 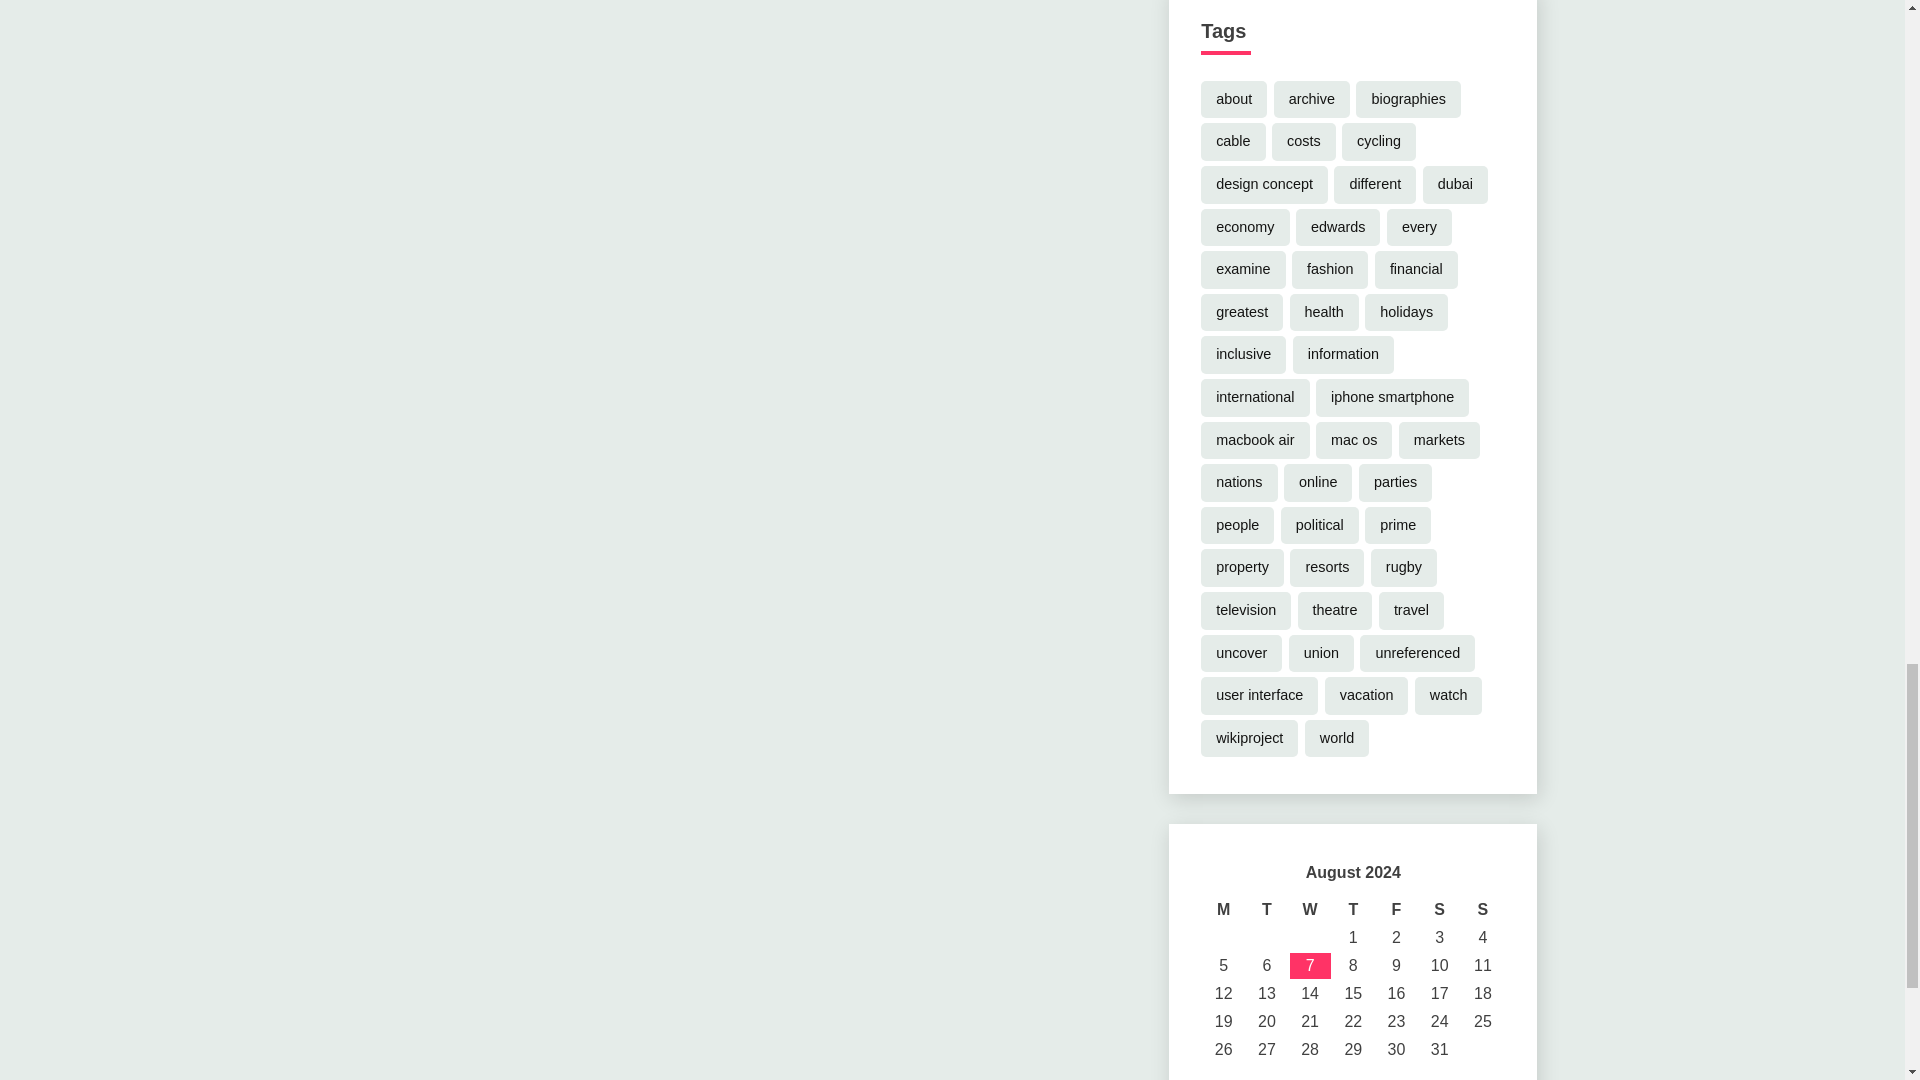 What do you see at coordinates (1310, 910) in the screenshot?
I see `Wednesday` at bounding box center [1310, 910].